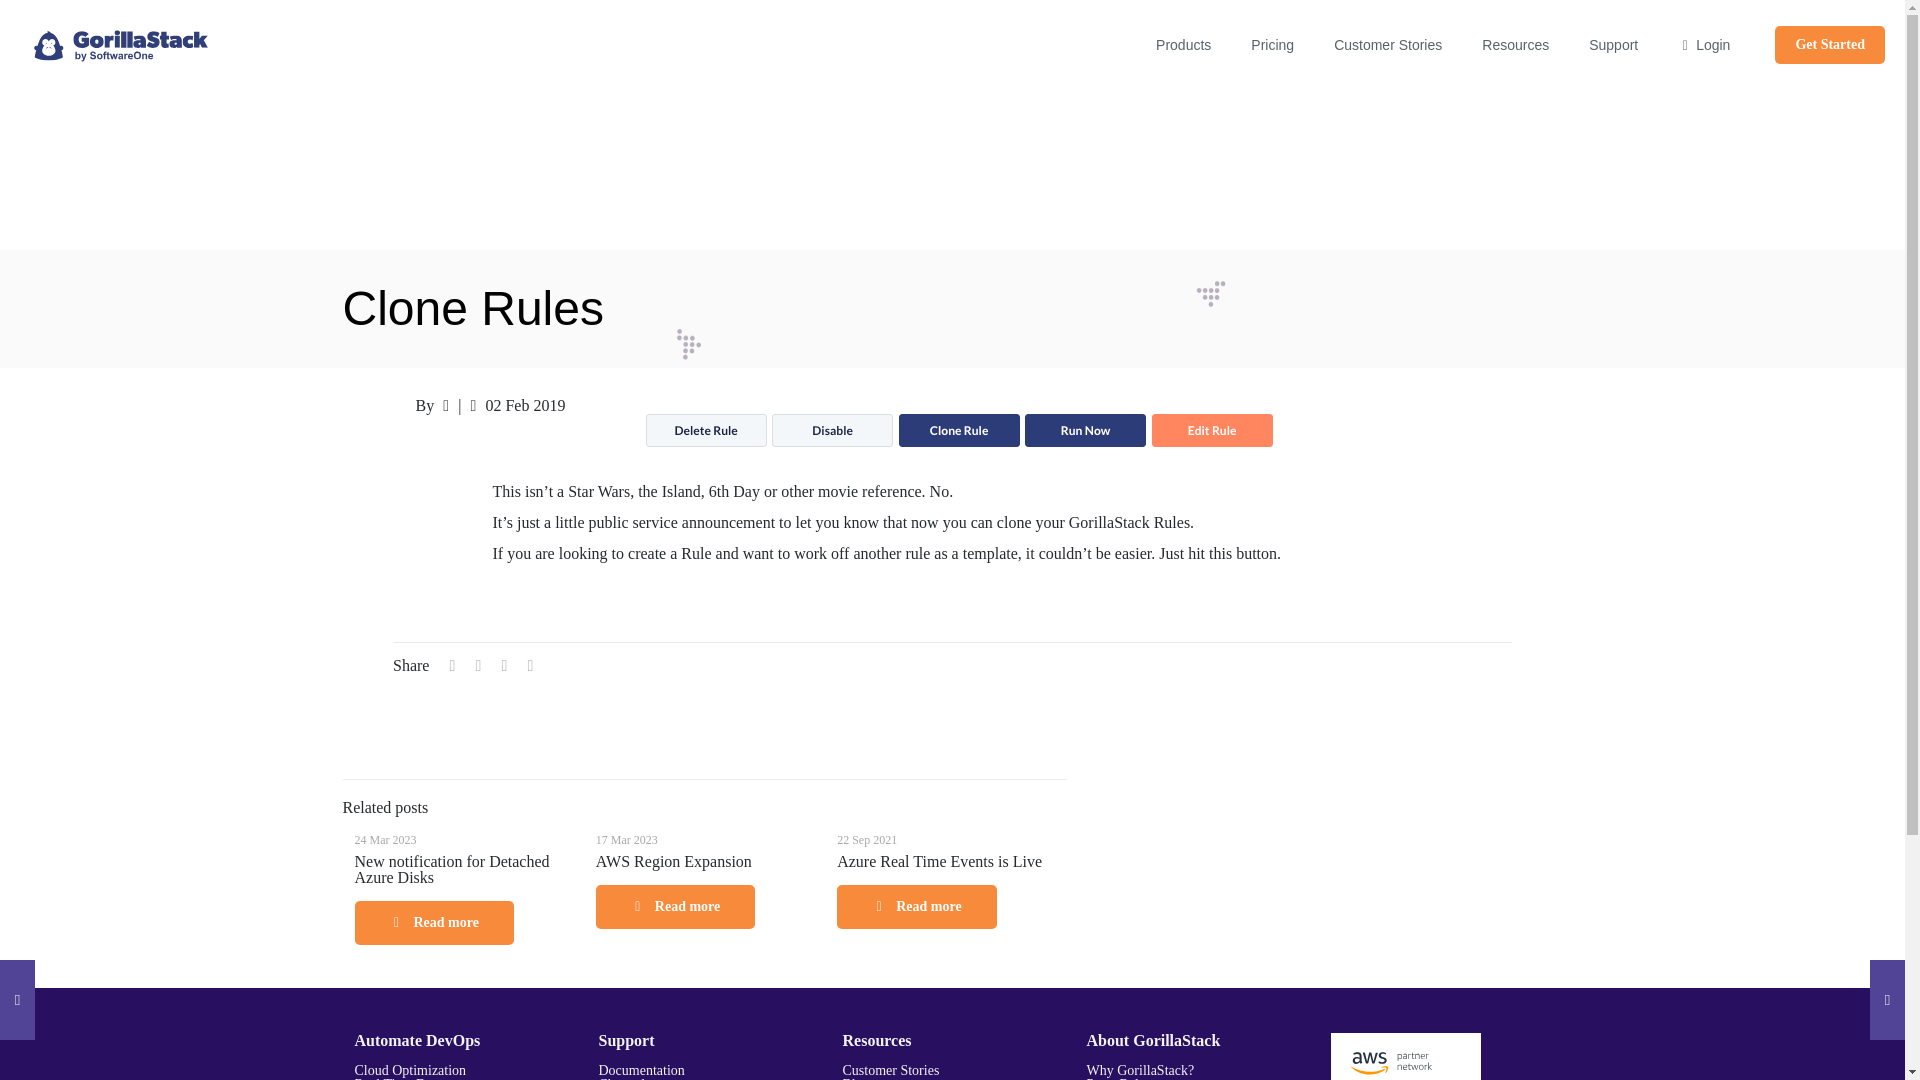  Describe the element at coordinates (432, 922) in the screenshot. I see `Read more` at that location.